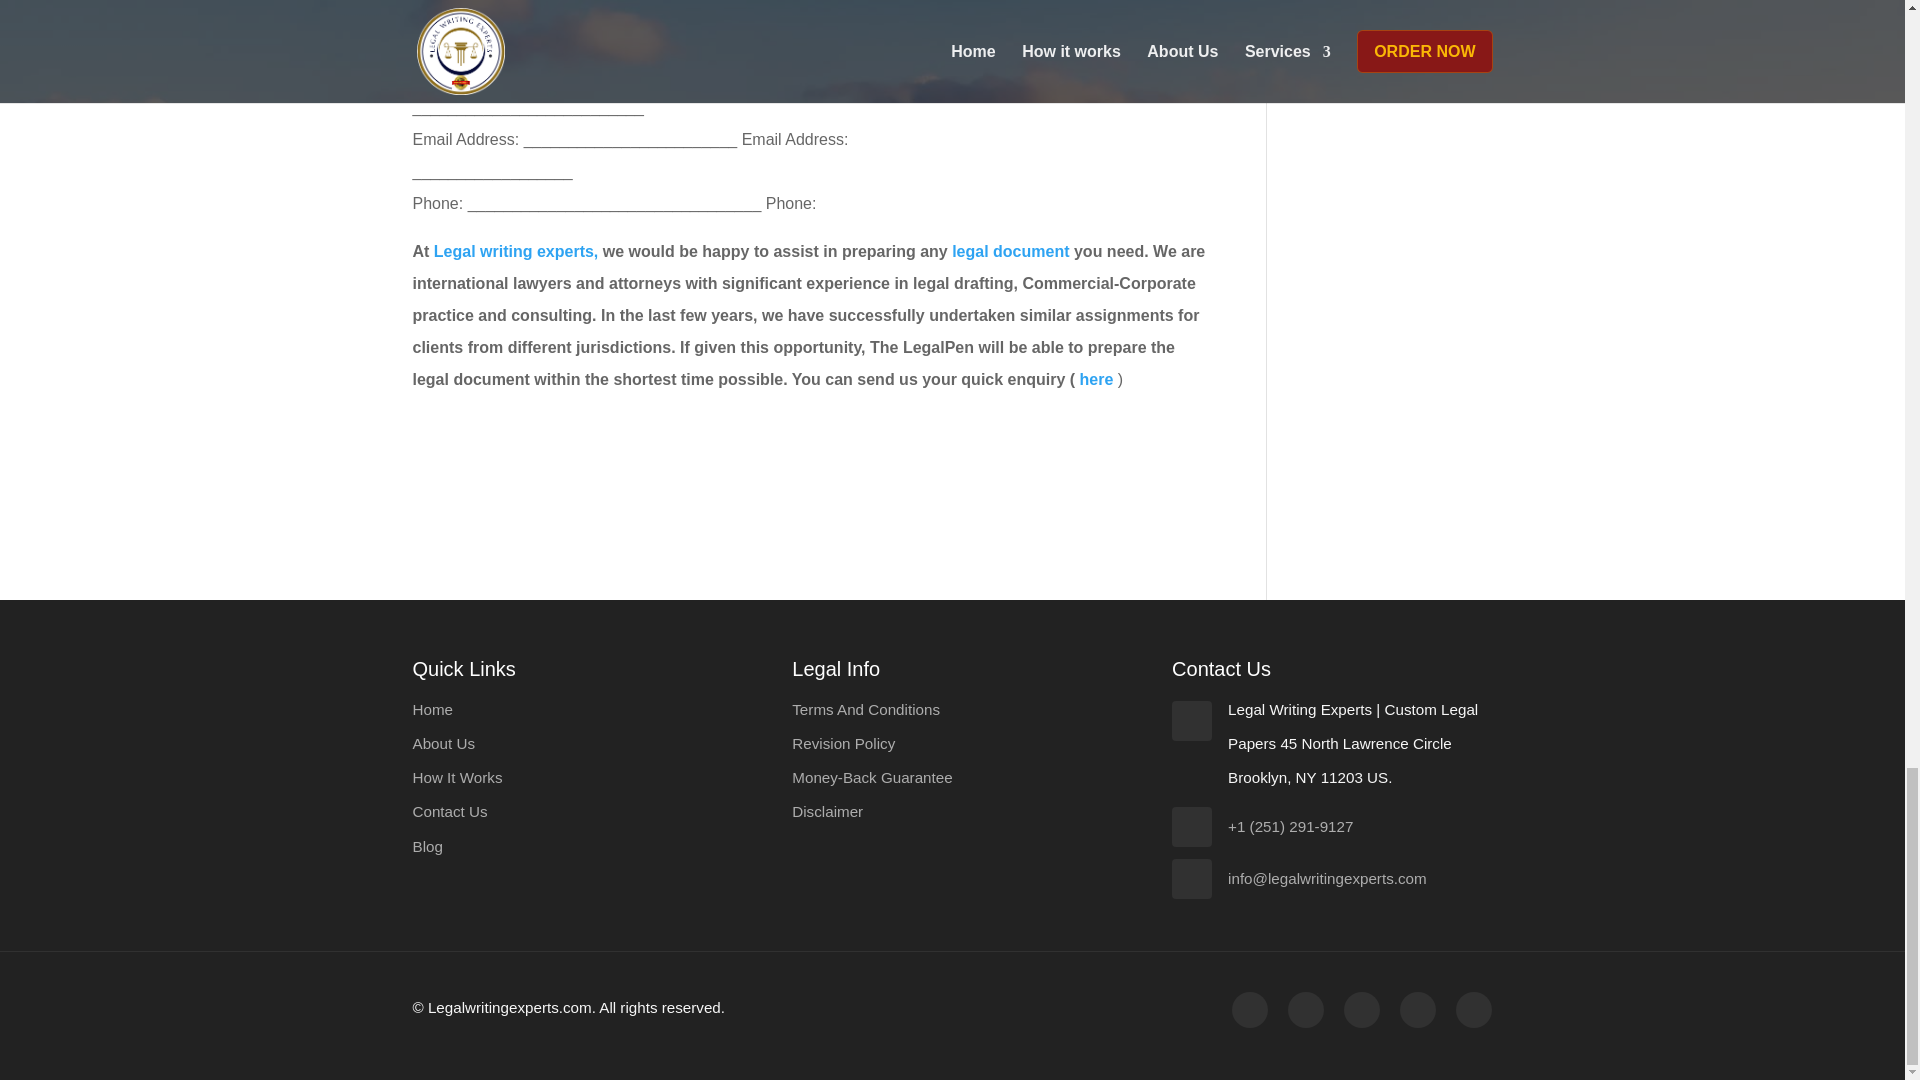 The height and width of the screenshot is (1080, 1920). Describe the element at coordinates (866, 709) in the screenshot. I see `Terms And Conditions` at that location.